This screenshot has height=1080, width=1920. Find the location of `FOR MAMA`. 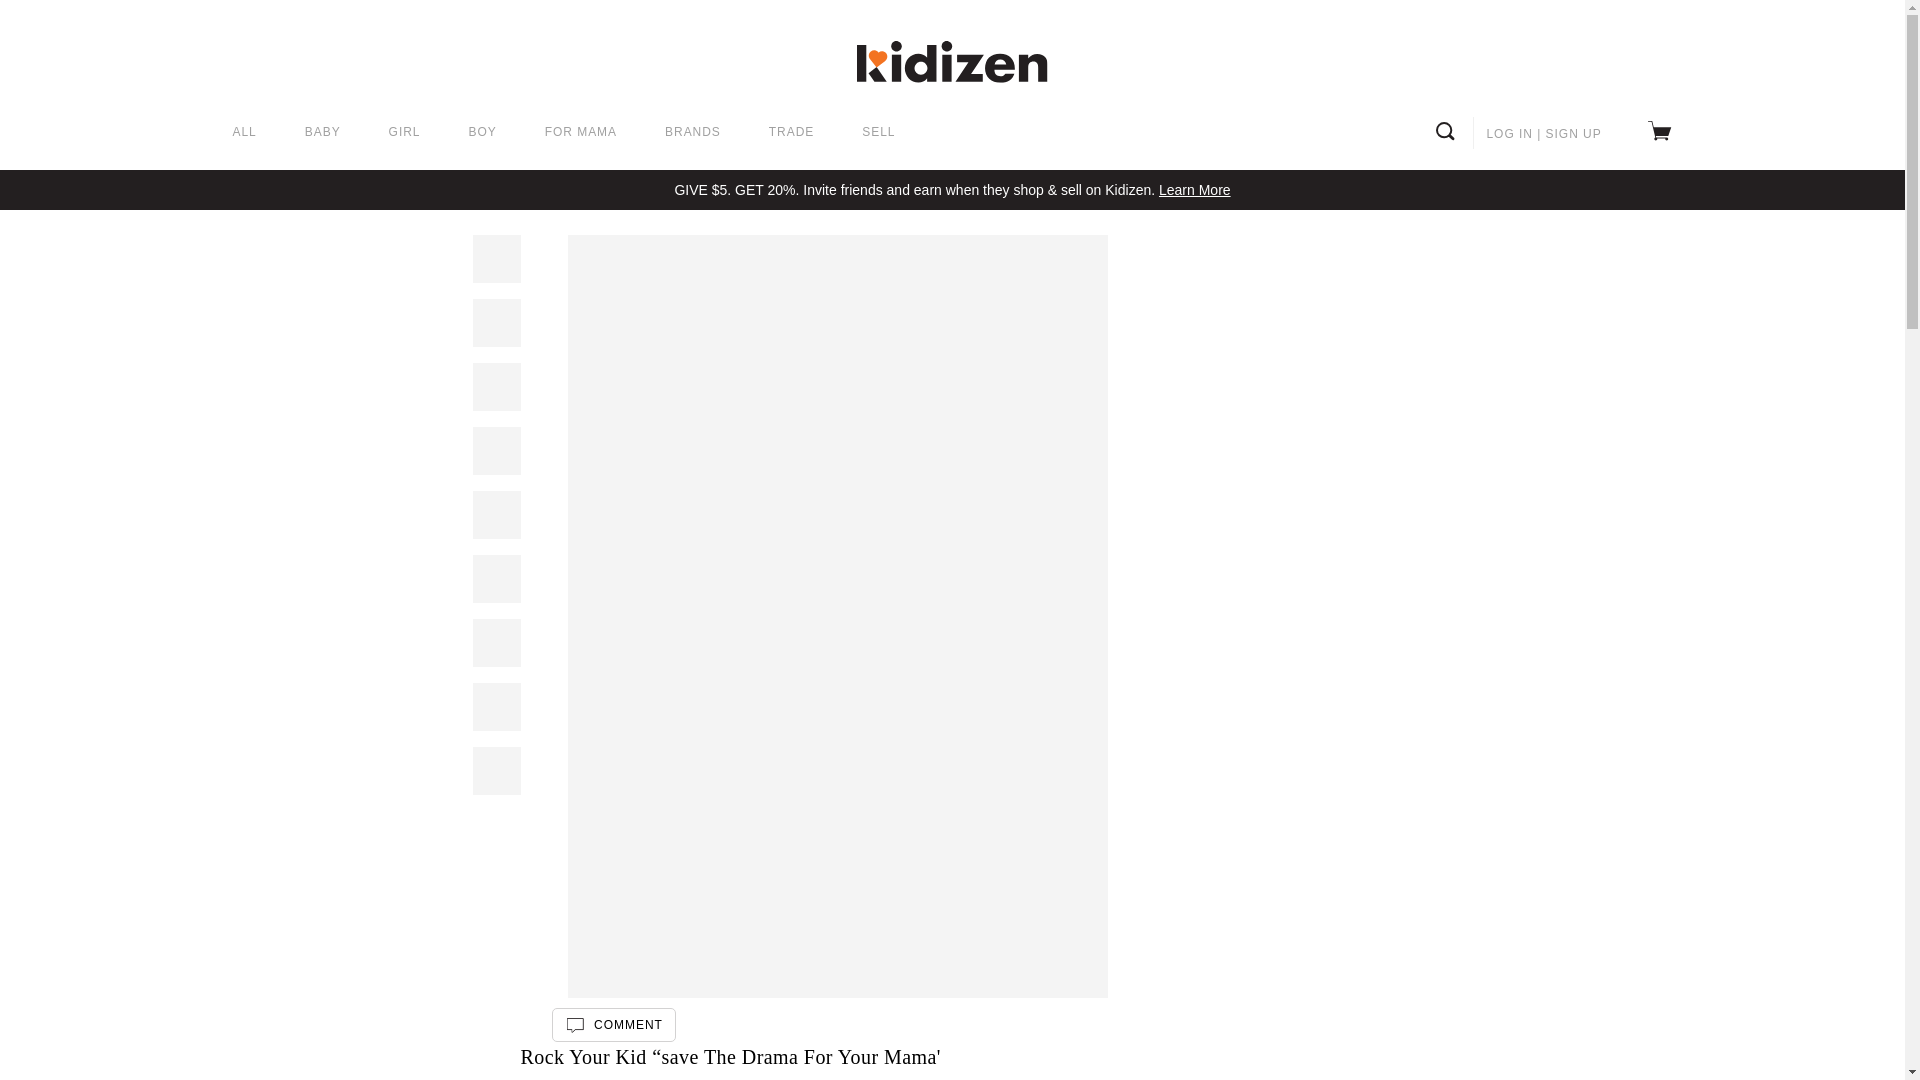

FOR MAMA is located at coordinates (580, 133).